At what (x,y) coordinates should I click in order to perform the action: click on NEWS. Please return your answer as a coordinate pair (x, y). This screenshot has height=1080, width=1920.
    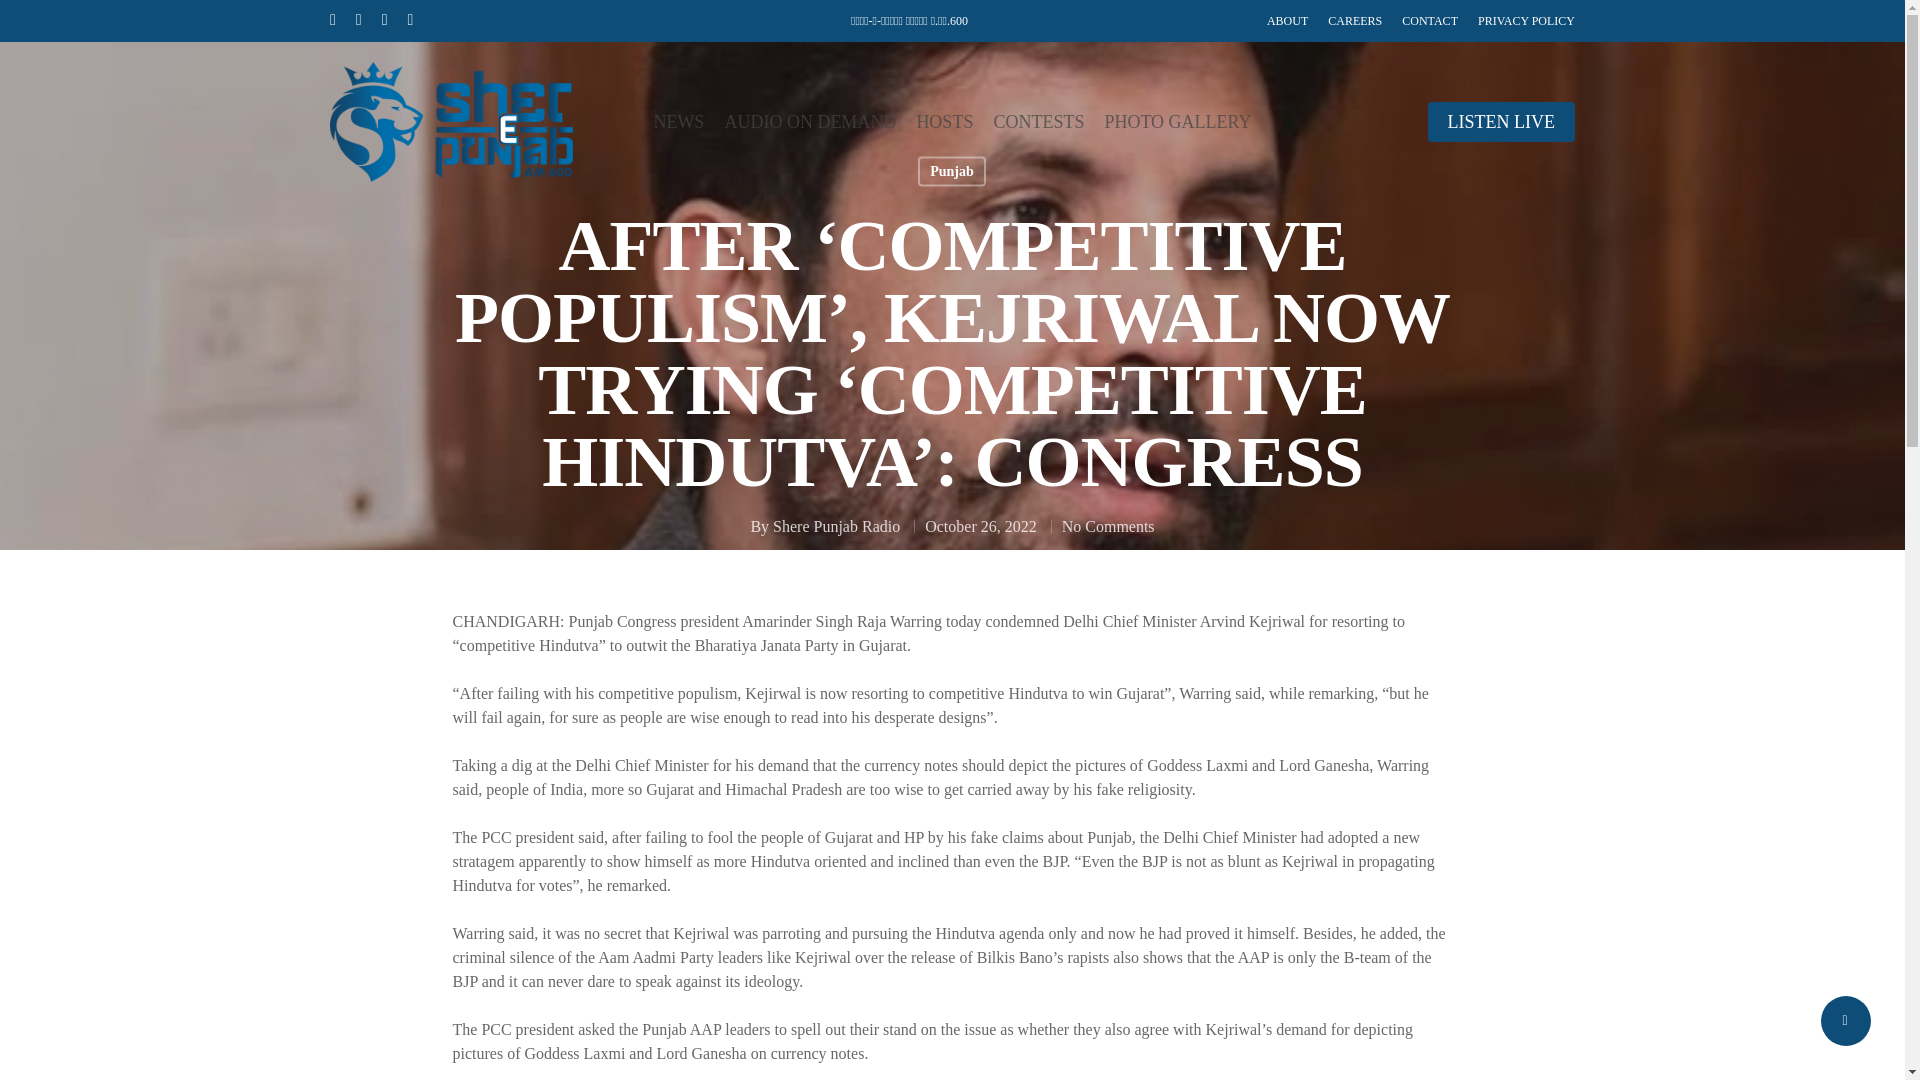
    Looking at the image, I should click on (678, 122).